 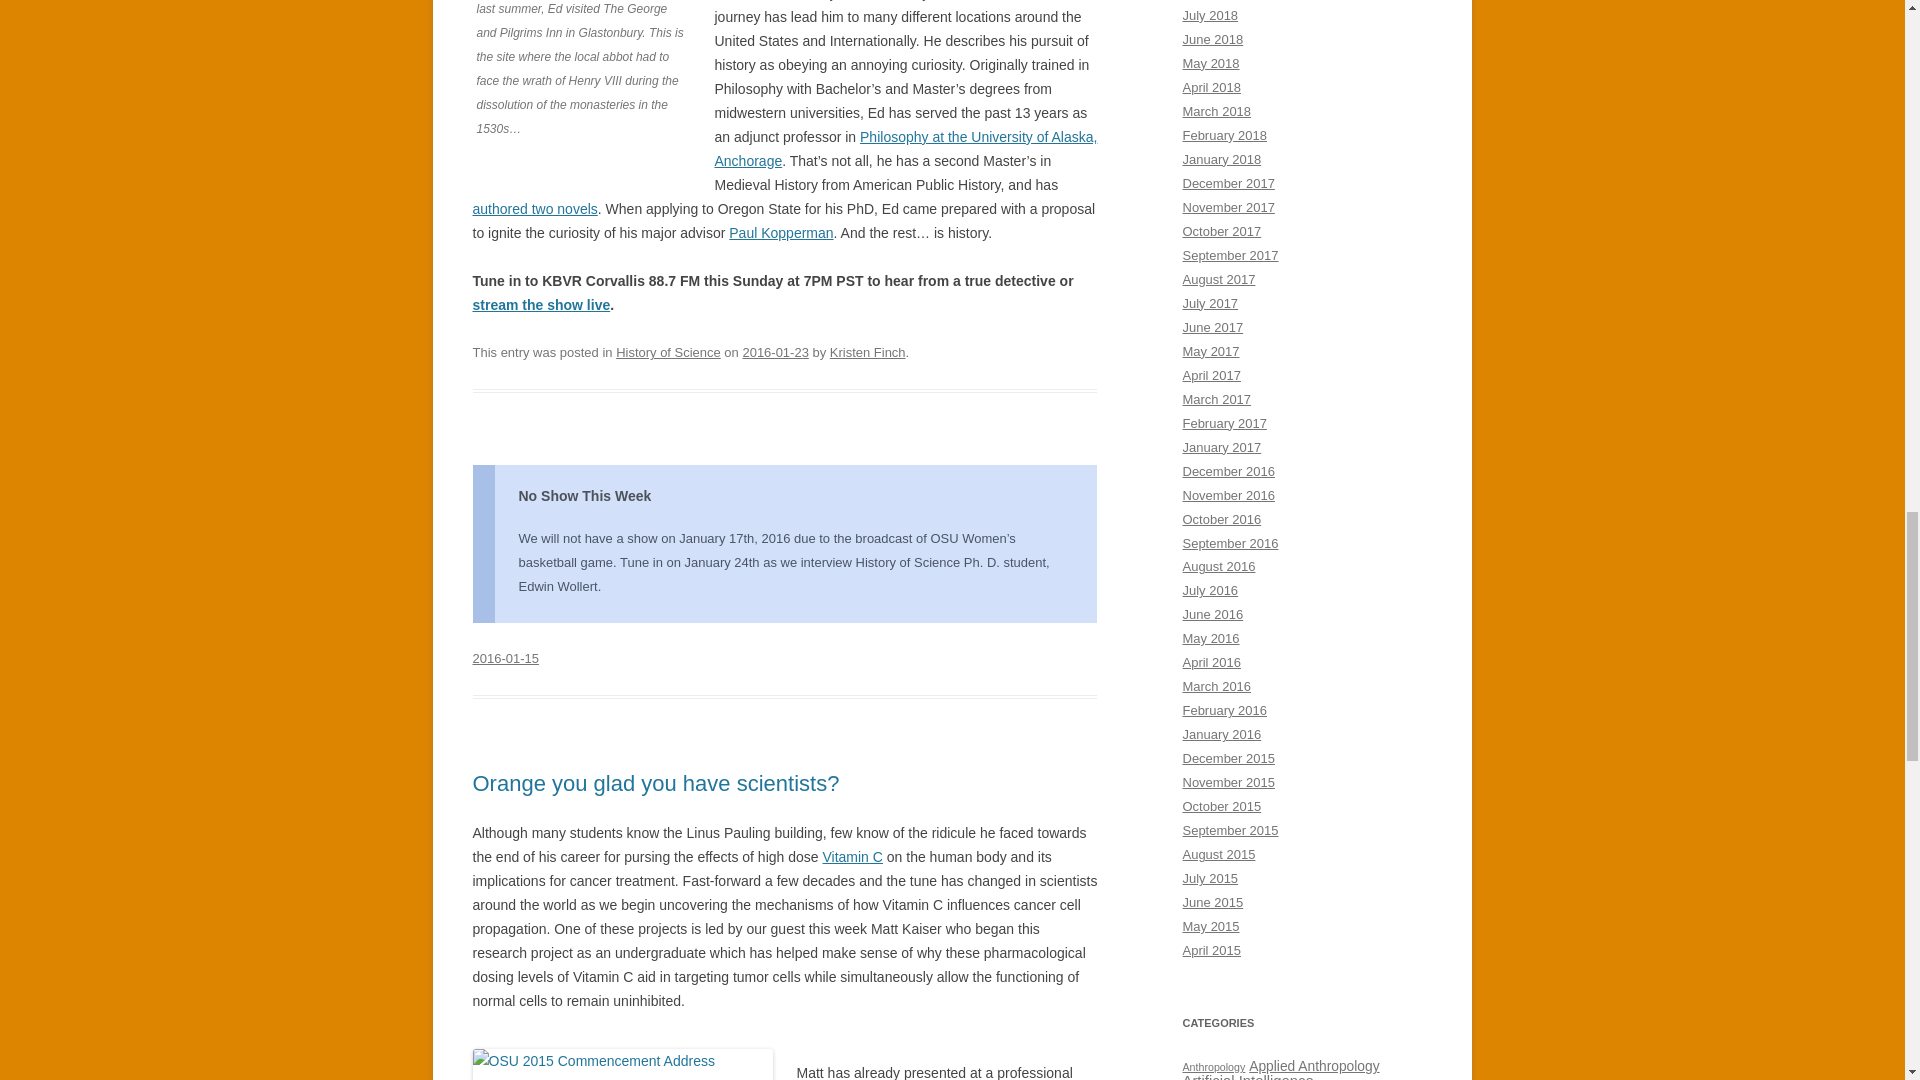 What do you see at coordinates (868, 352) in the screenshot?
I see `View all posts by Kristen Finch` at bounding box center [868, 352].